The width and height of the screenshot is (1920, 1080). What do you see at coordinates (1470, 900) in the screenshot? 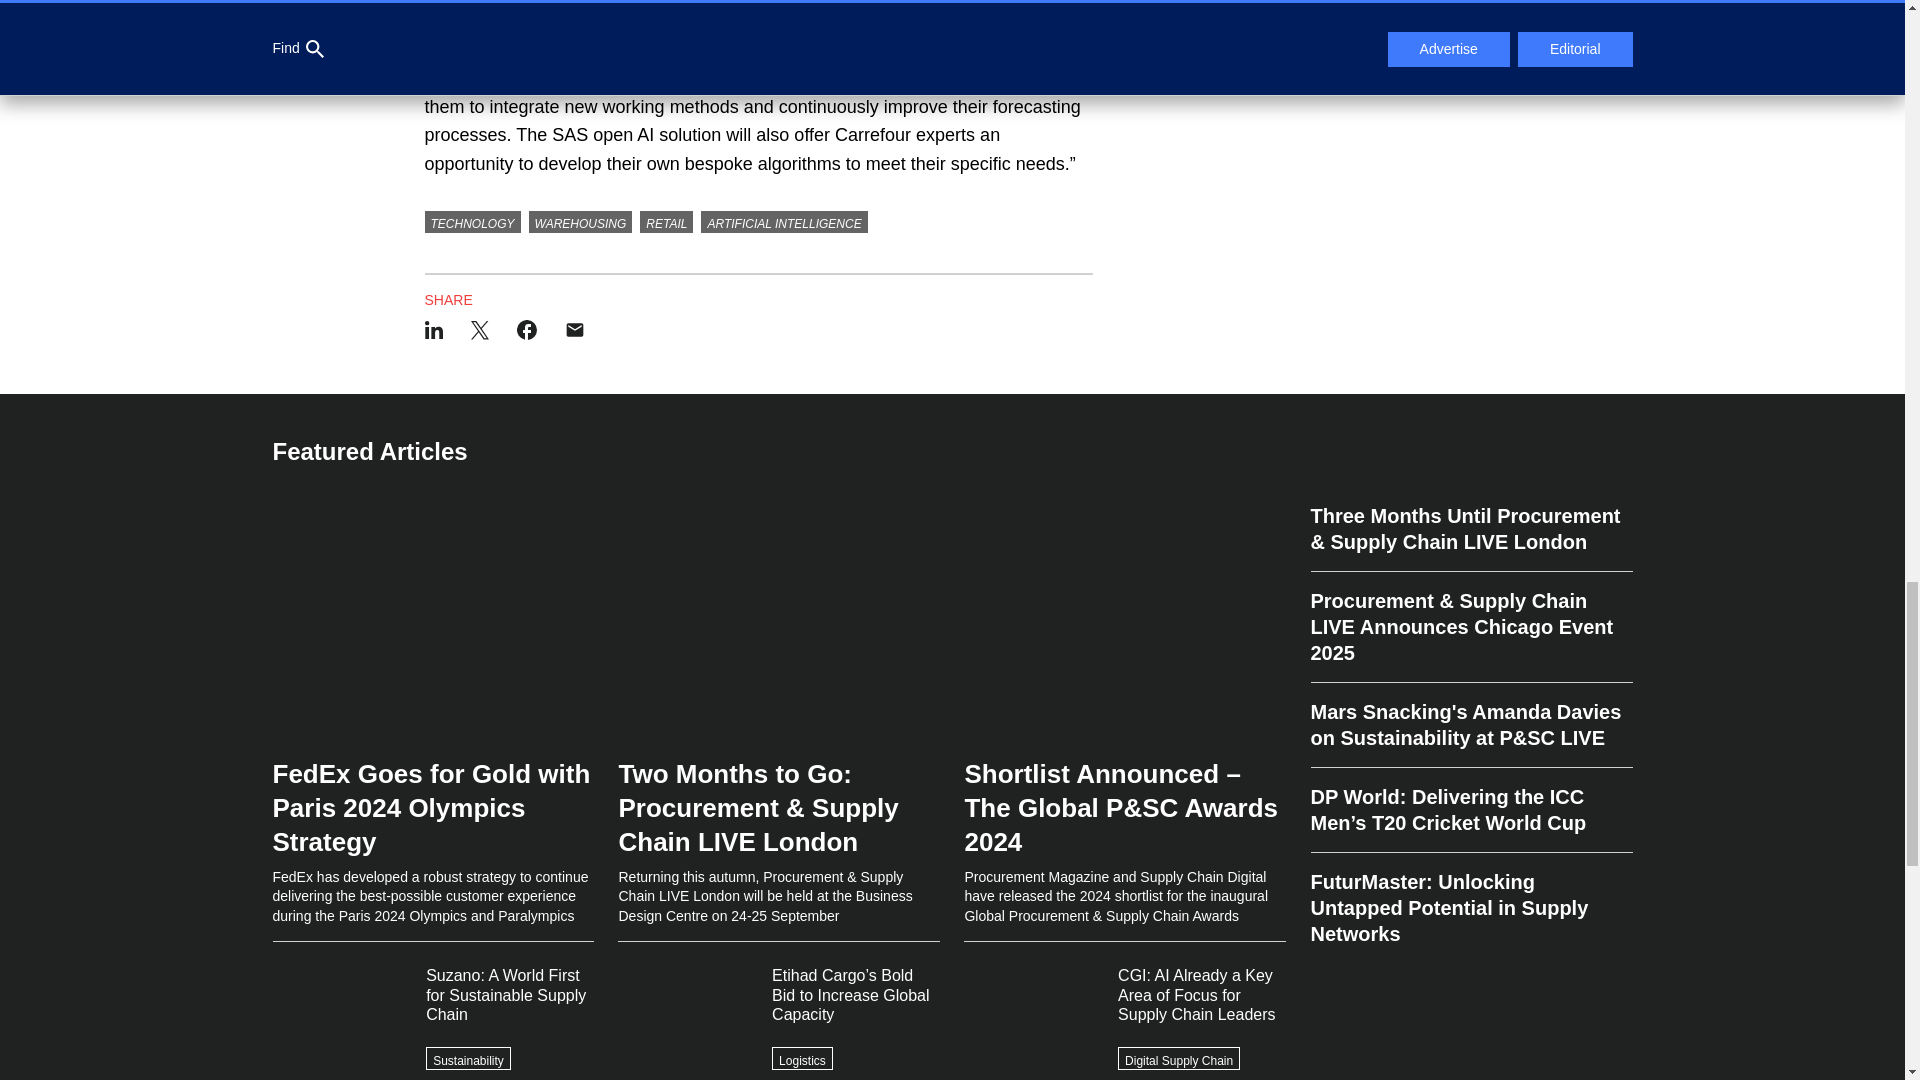
I see `FuturMaster: Unlocking Untapped Potential in Supply Networks` at bounding box center [1470, 900].